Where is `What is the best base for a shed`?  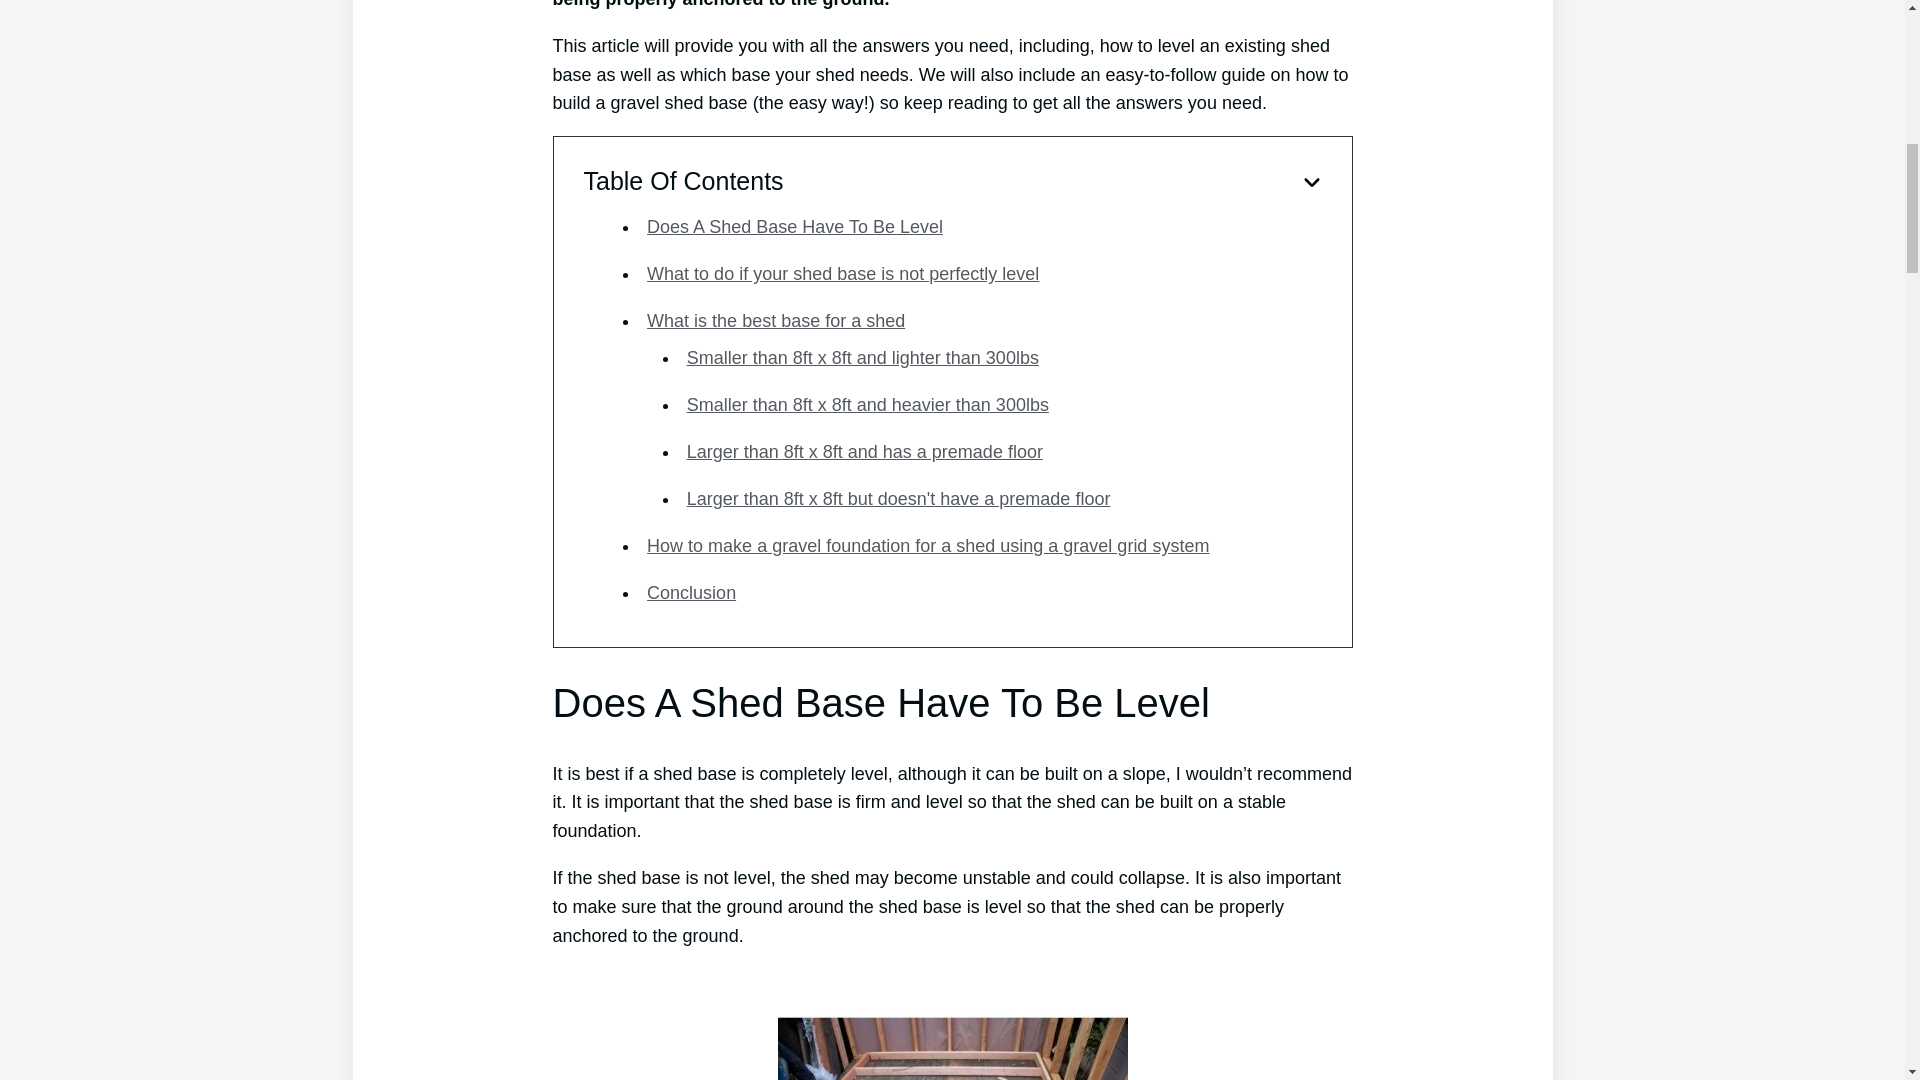
What is the best base for a shed is located at coordinates (776, 320).